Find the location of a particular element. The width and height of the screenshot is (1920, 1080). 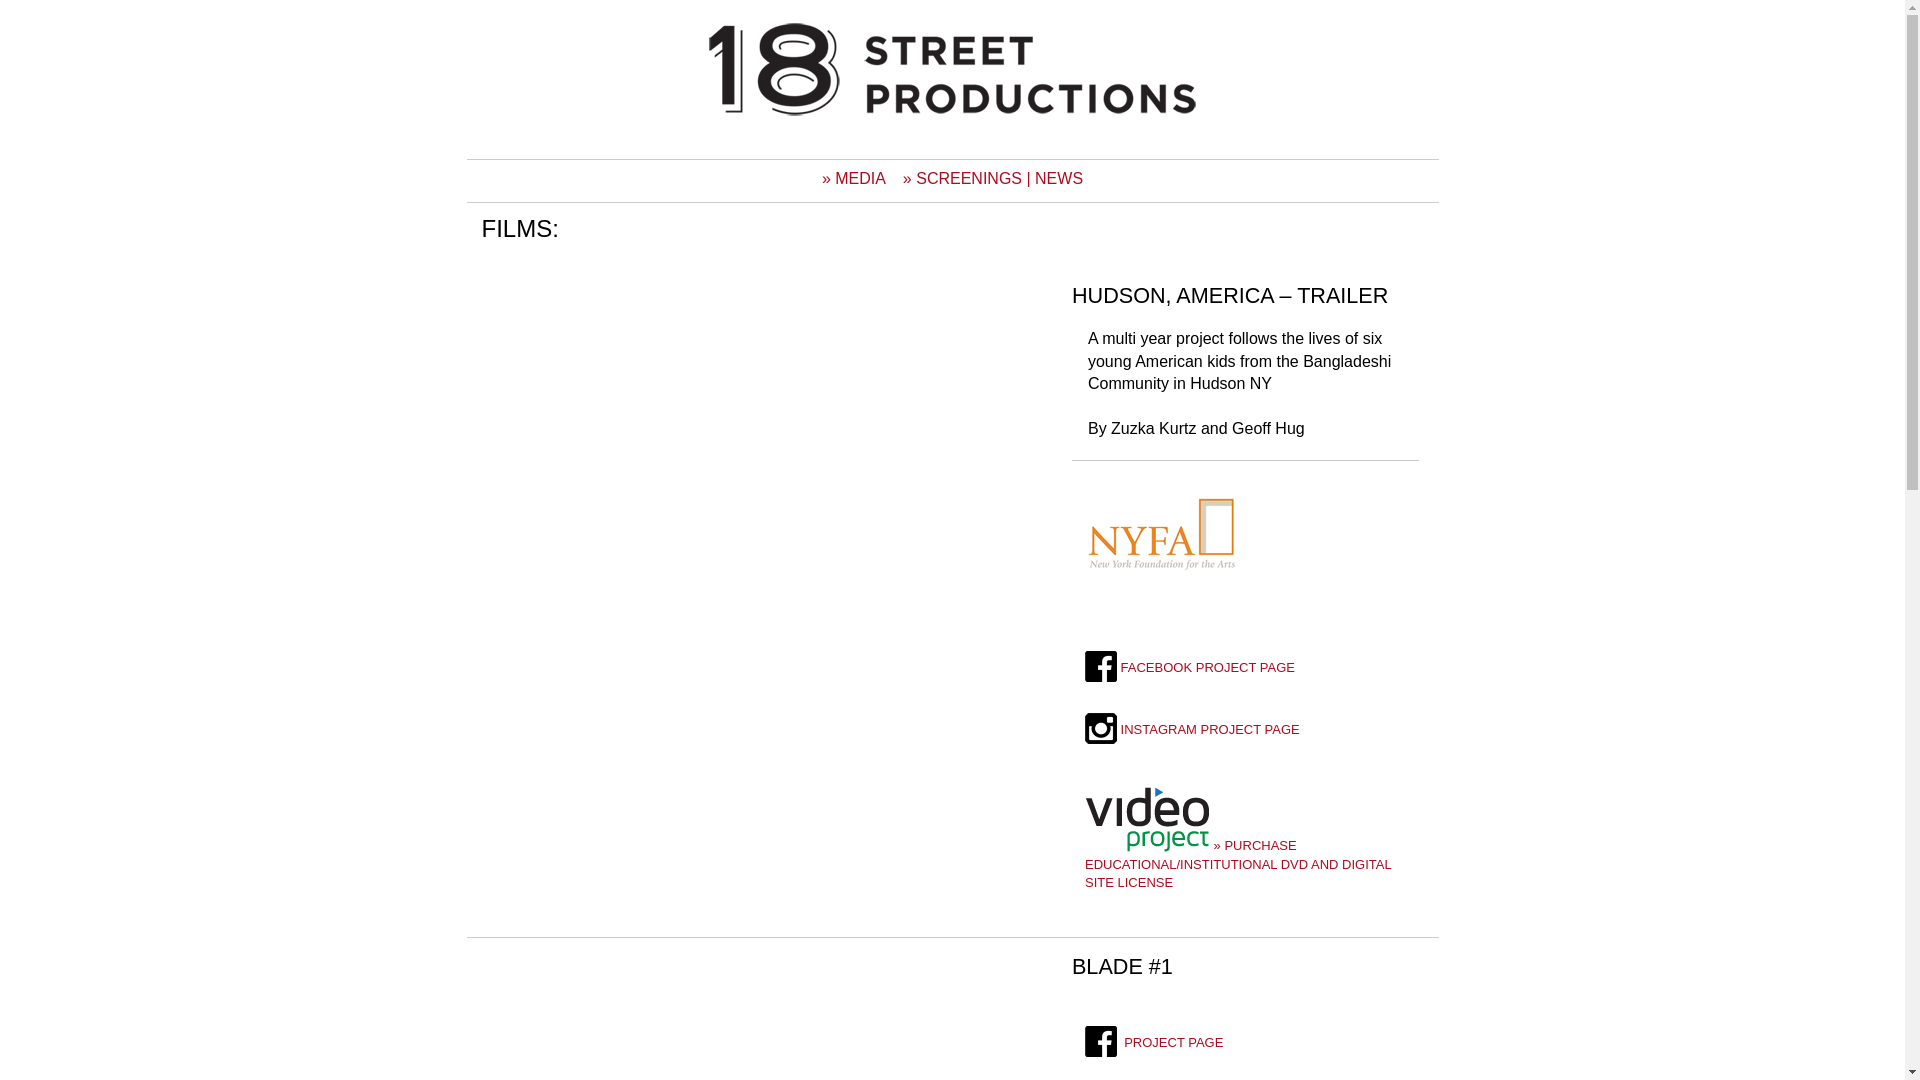

 PROJECT PAGE is located at coordinates (1154, 1042).